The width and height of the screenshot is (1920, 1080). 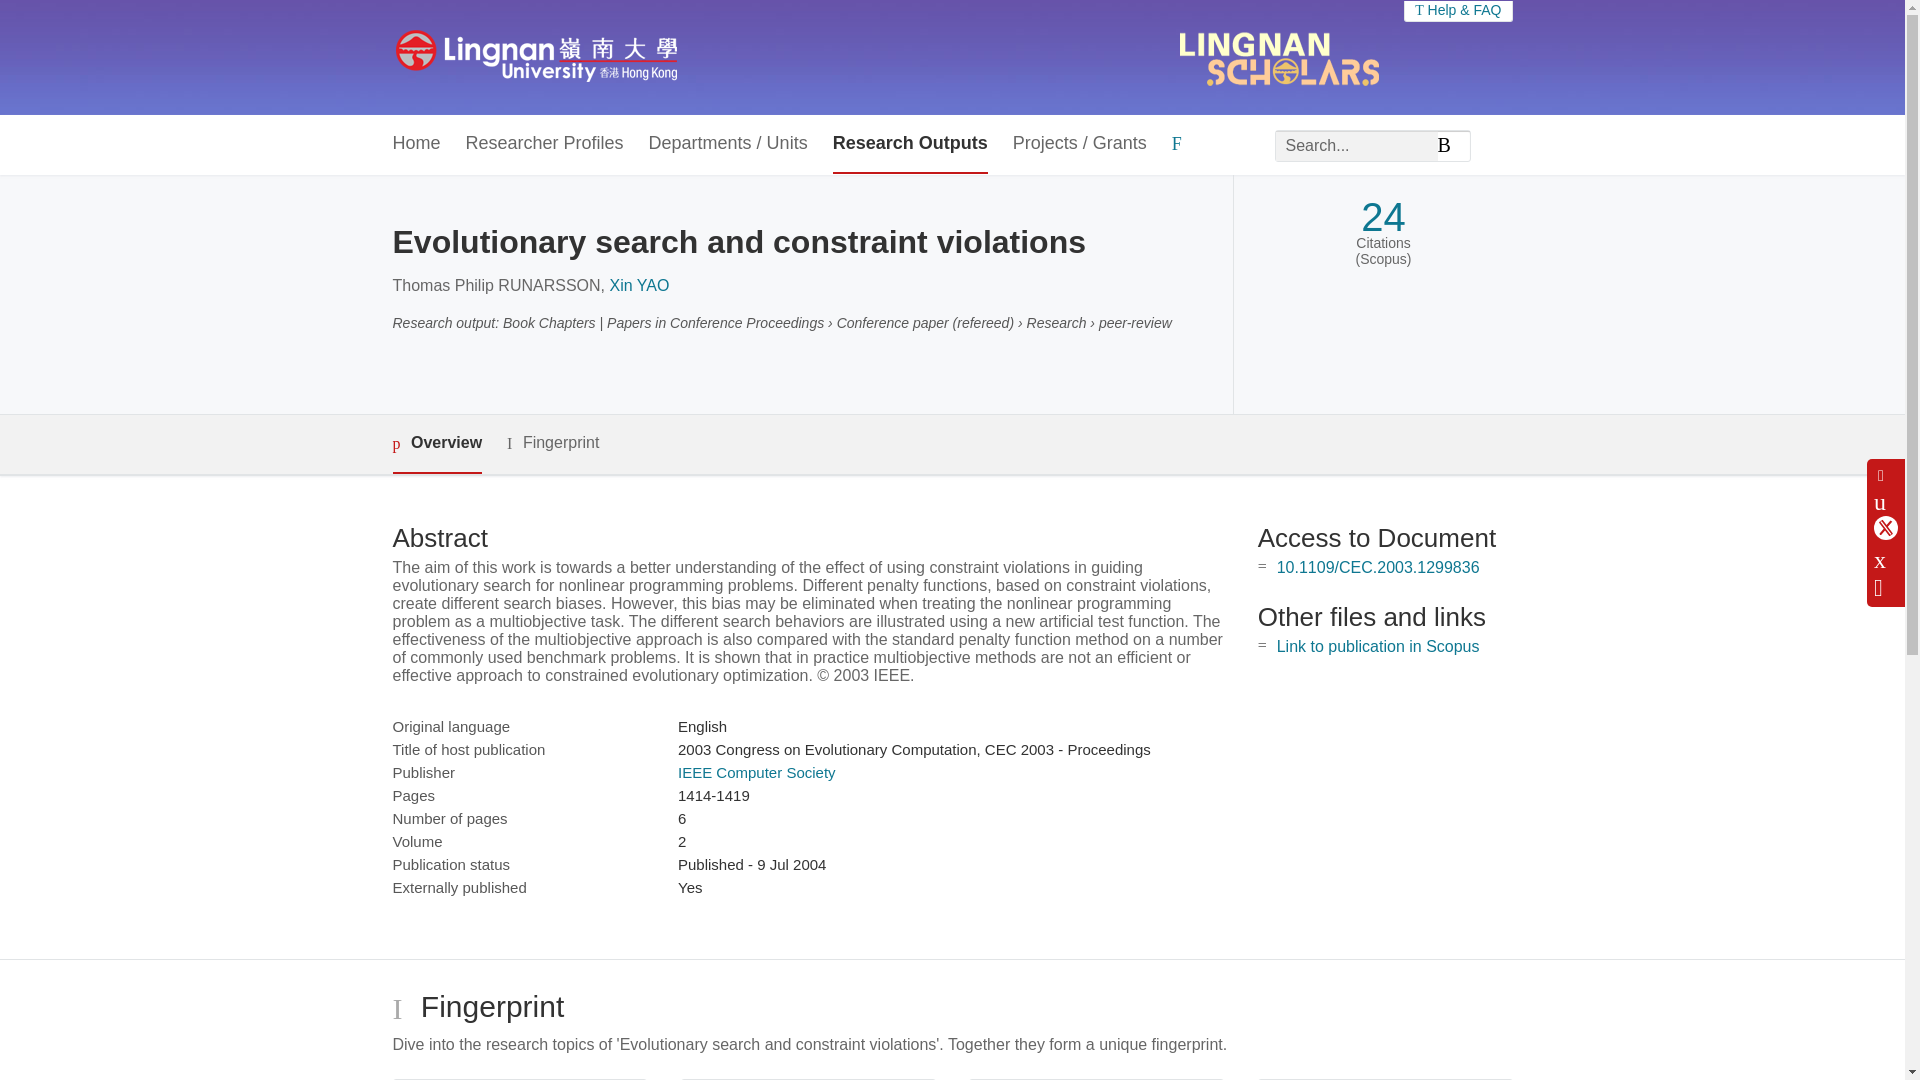 What do you see at coordinates (545, 144) in the screenshot?
I see `Researcher Profiles` at bounding box center [545, 144].